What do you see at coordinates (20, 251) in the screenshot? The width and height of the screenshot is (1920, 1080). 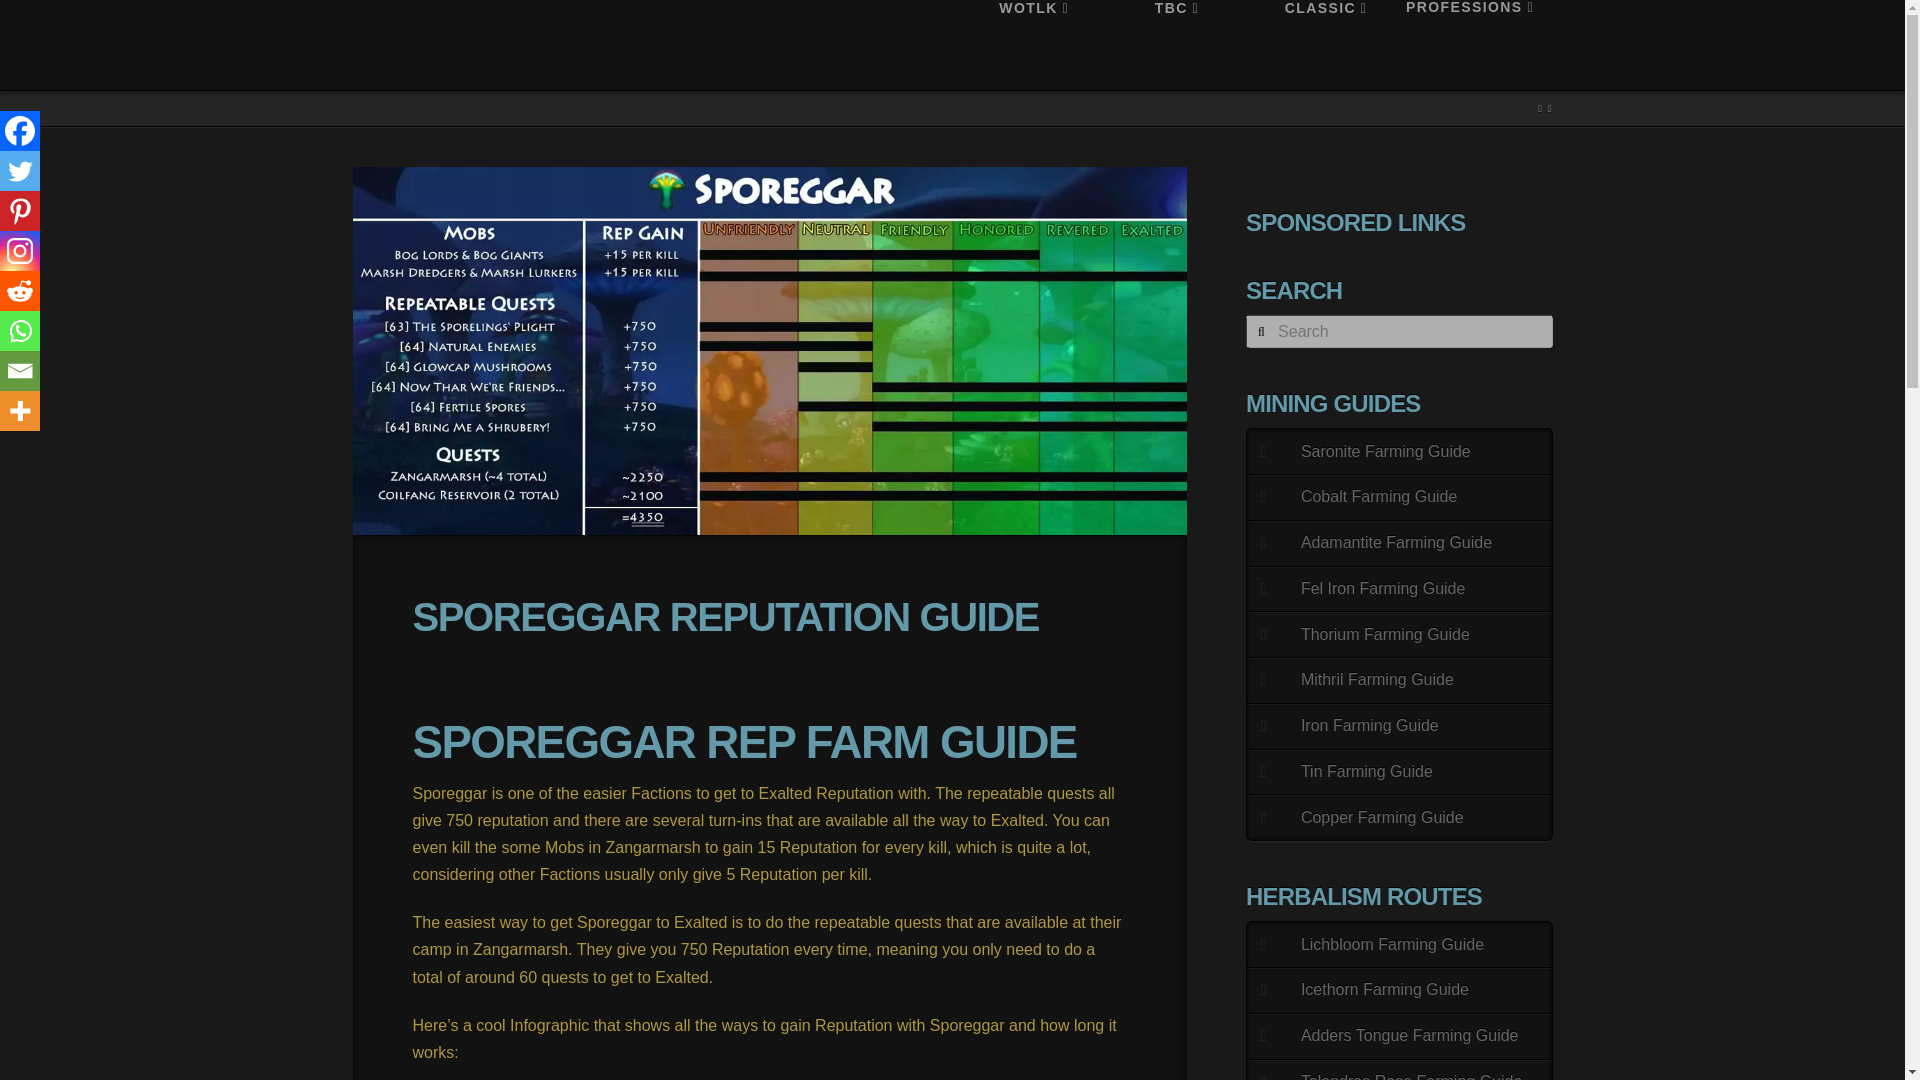 I see `Instagram` at bounding box center [20, 251].